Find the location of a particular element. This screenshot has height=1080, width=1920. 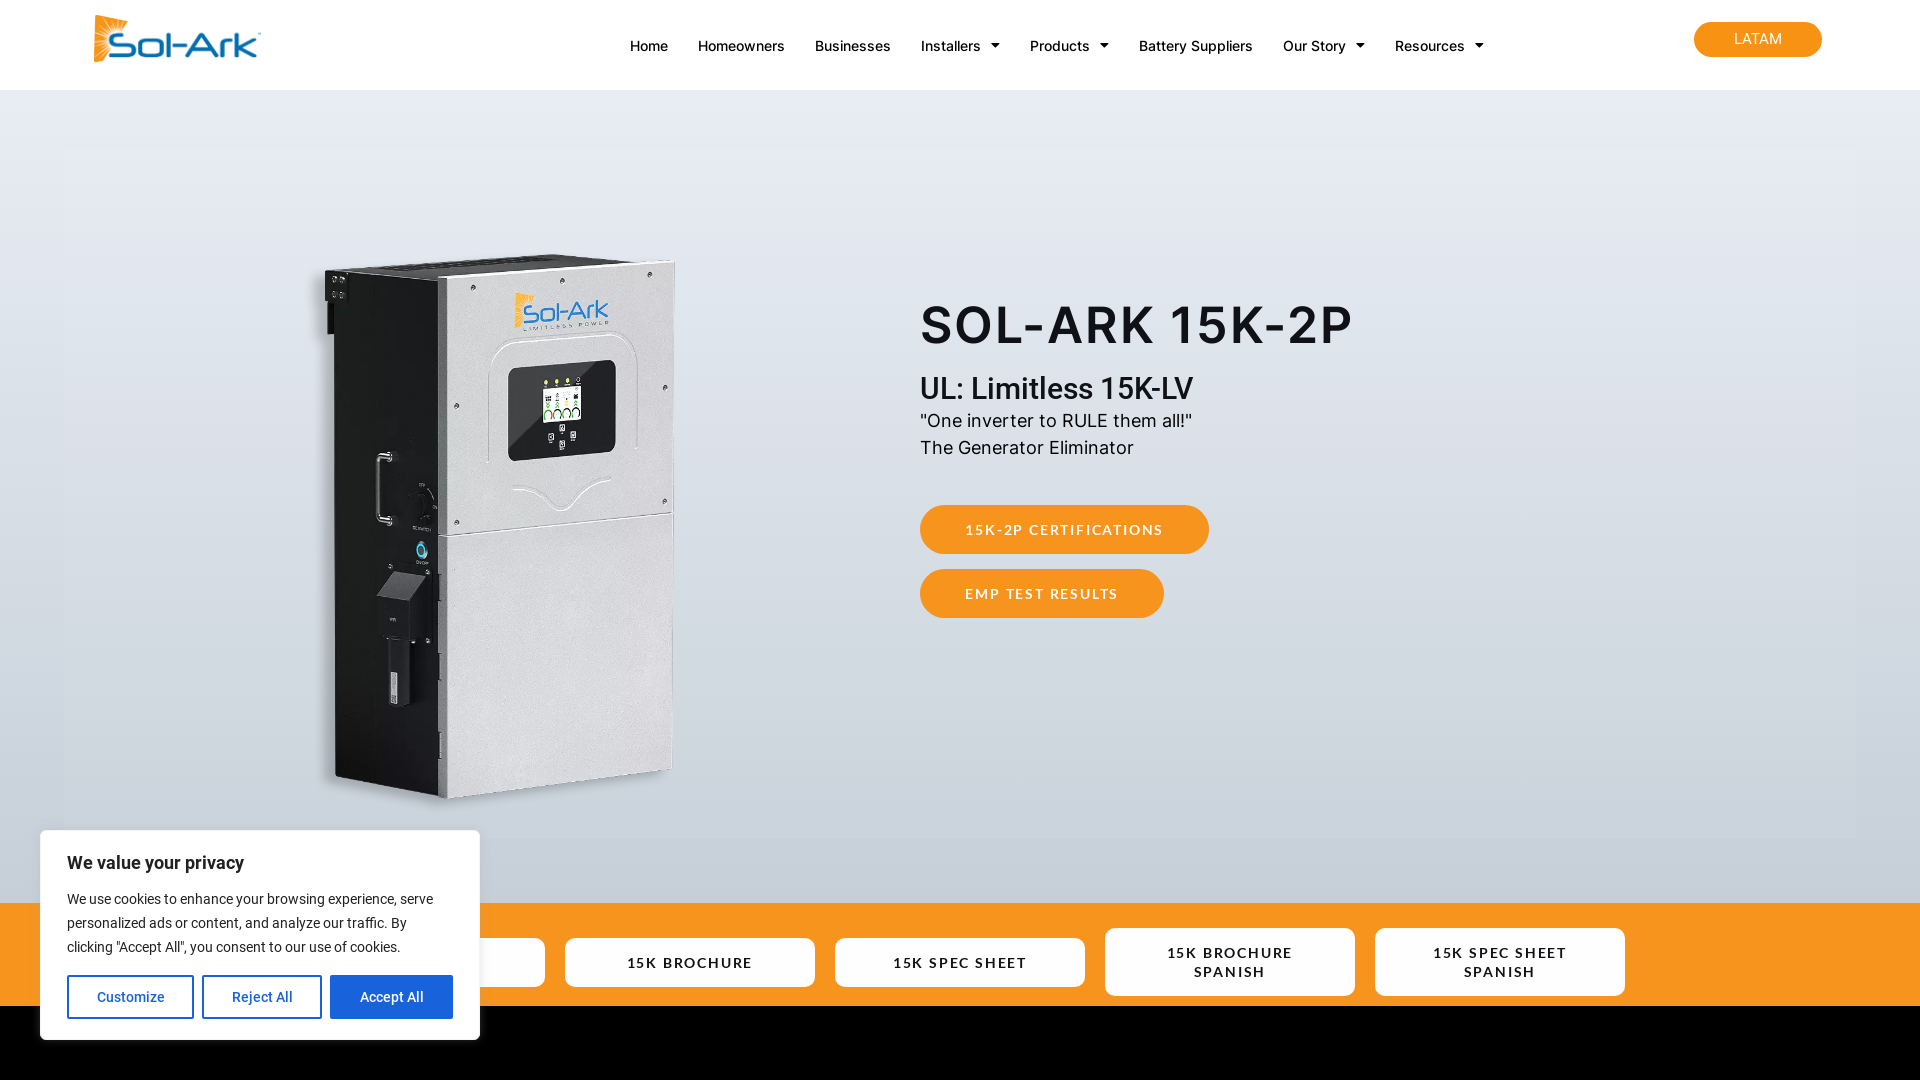

15K BROCHURE is located at coordinates (690, 962).